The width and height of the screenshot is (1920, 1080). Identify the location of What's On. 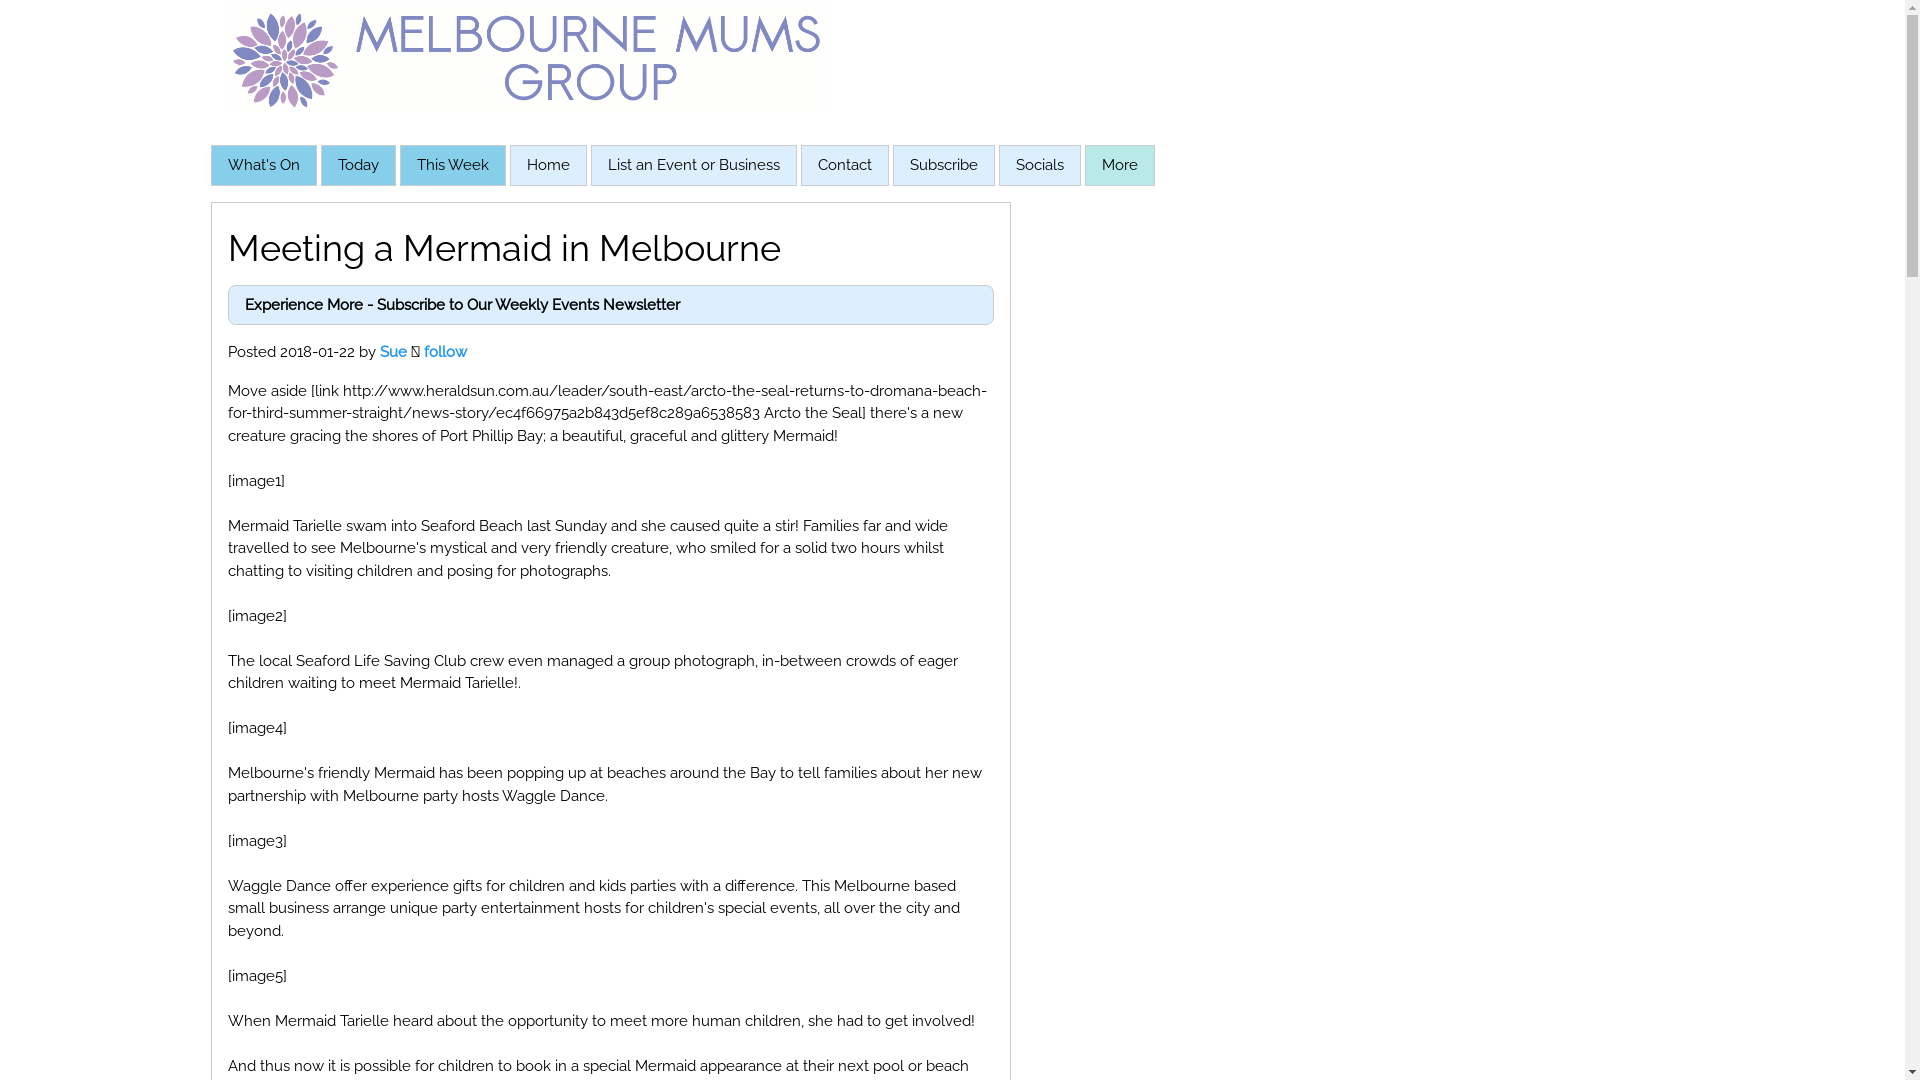
(264, 164).